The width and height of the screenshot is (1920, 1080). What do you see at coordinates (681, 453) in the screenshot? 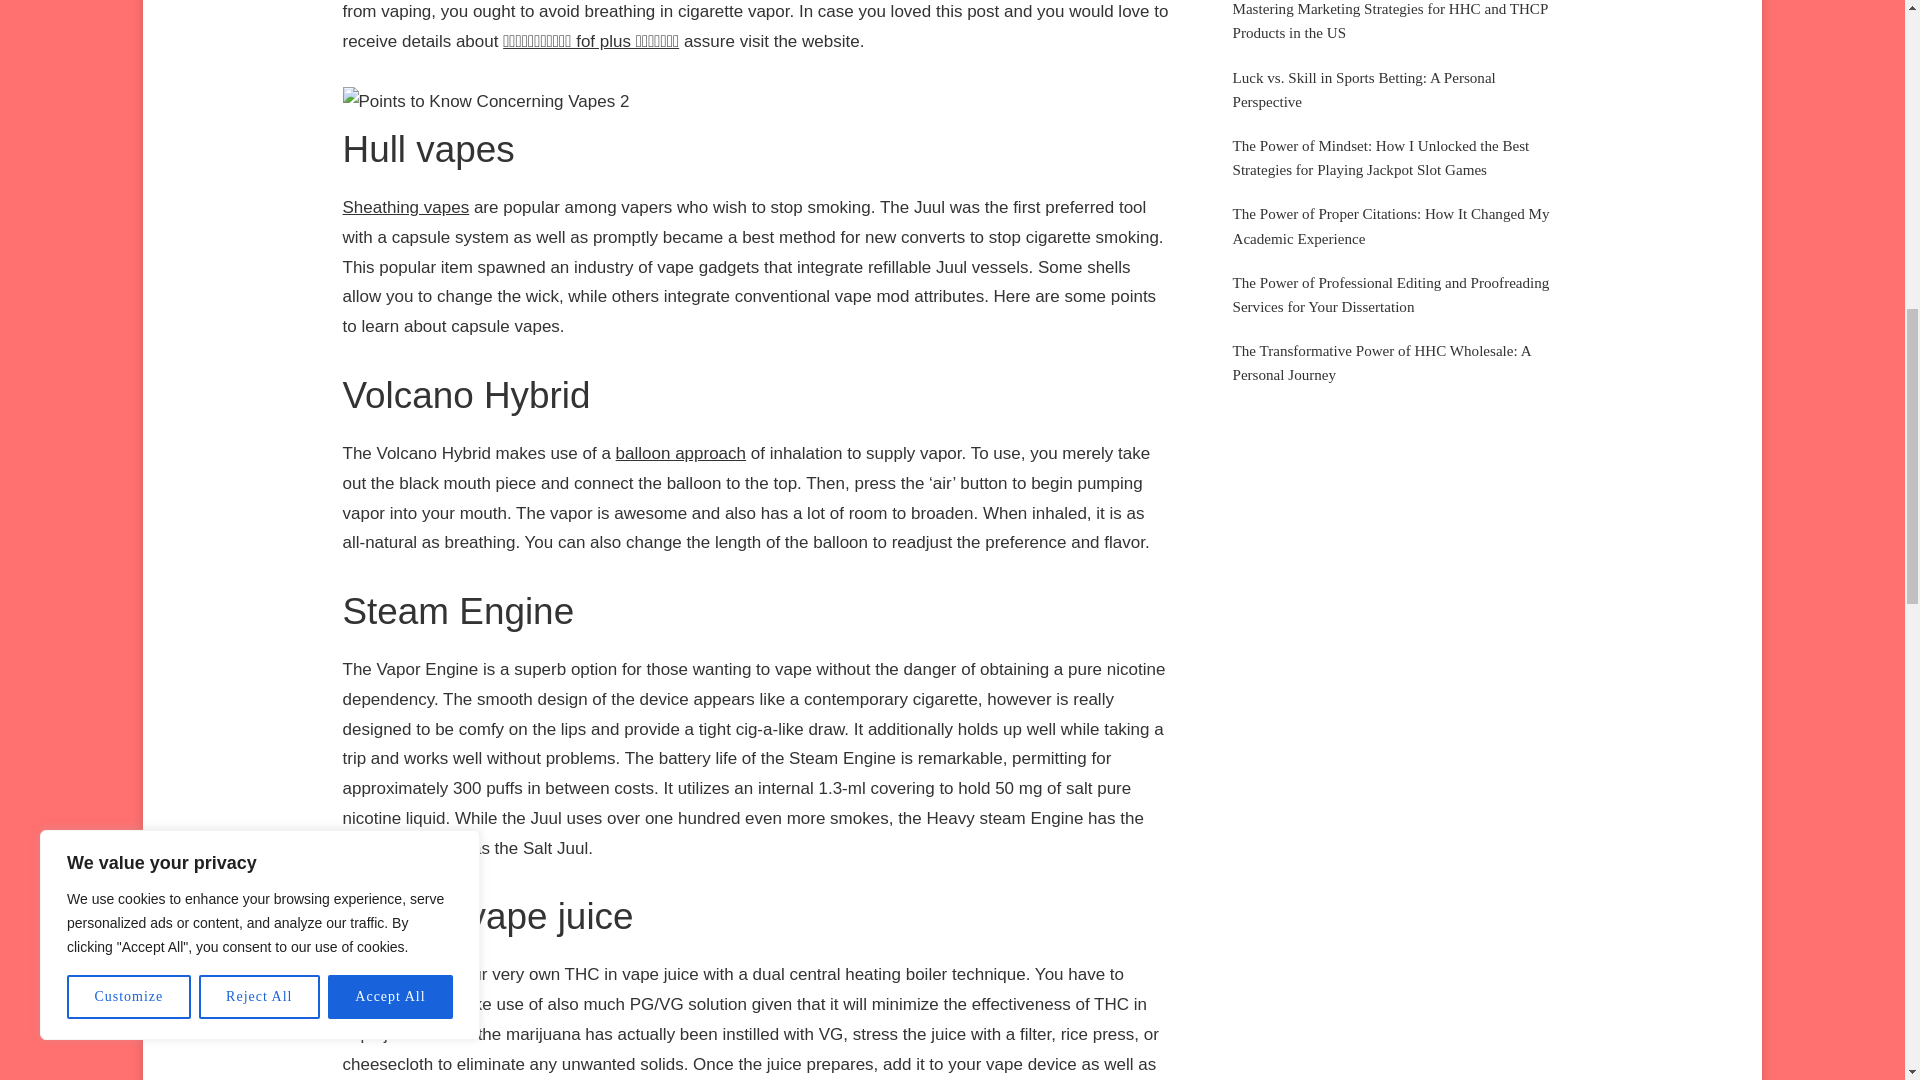
I see `balloon approach` at bounding box center [681, 453].